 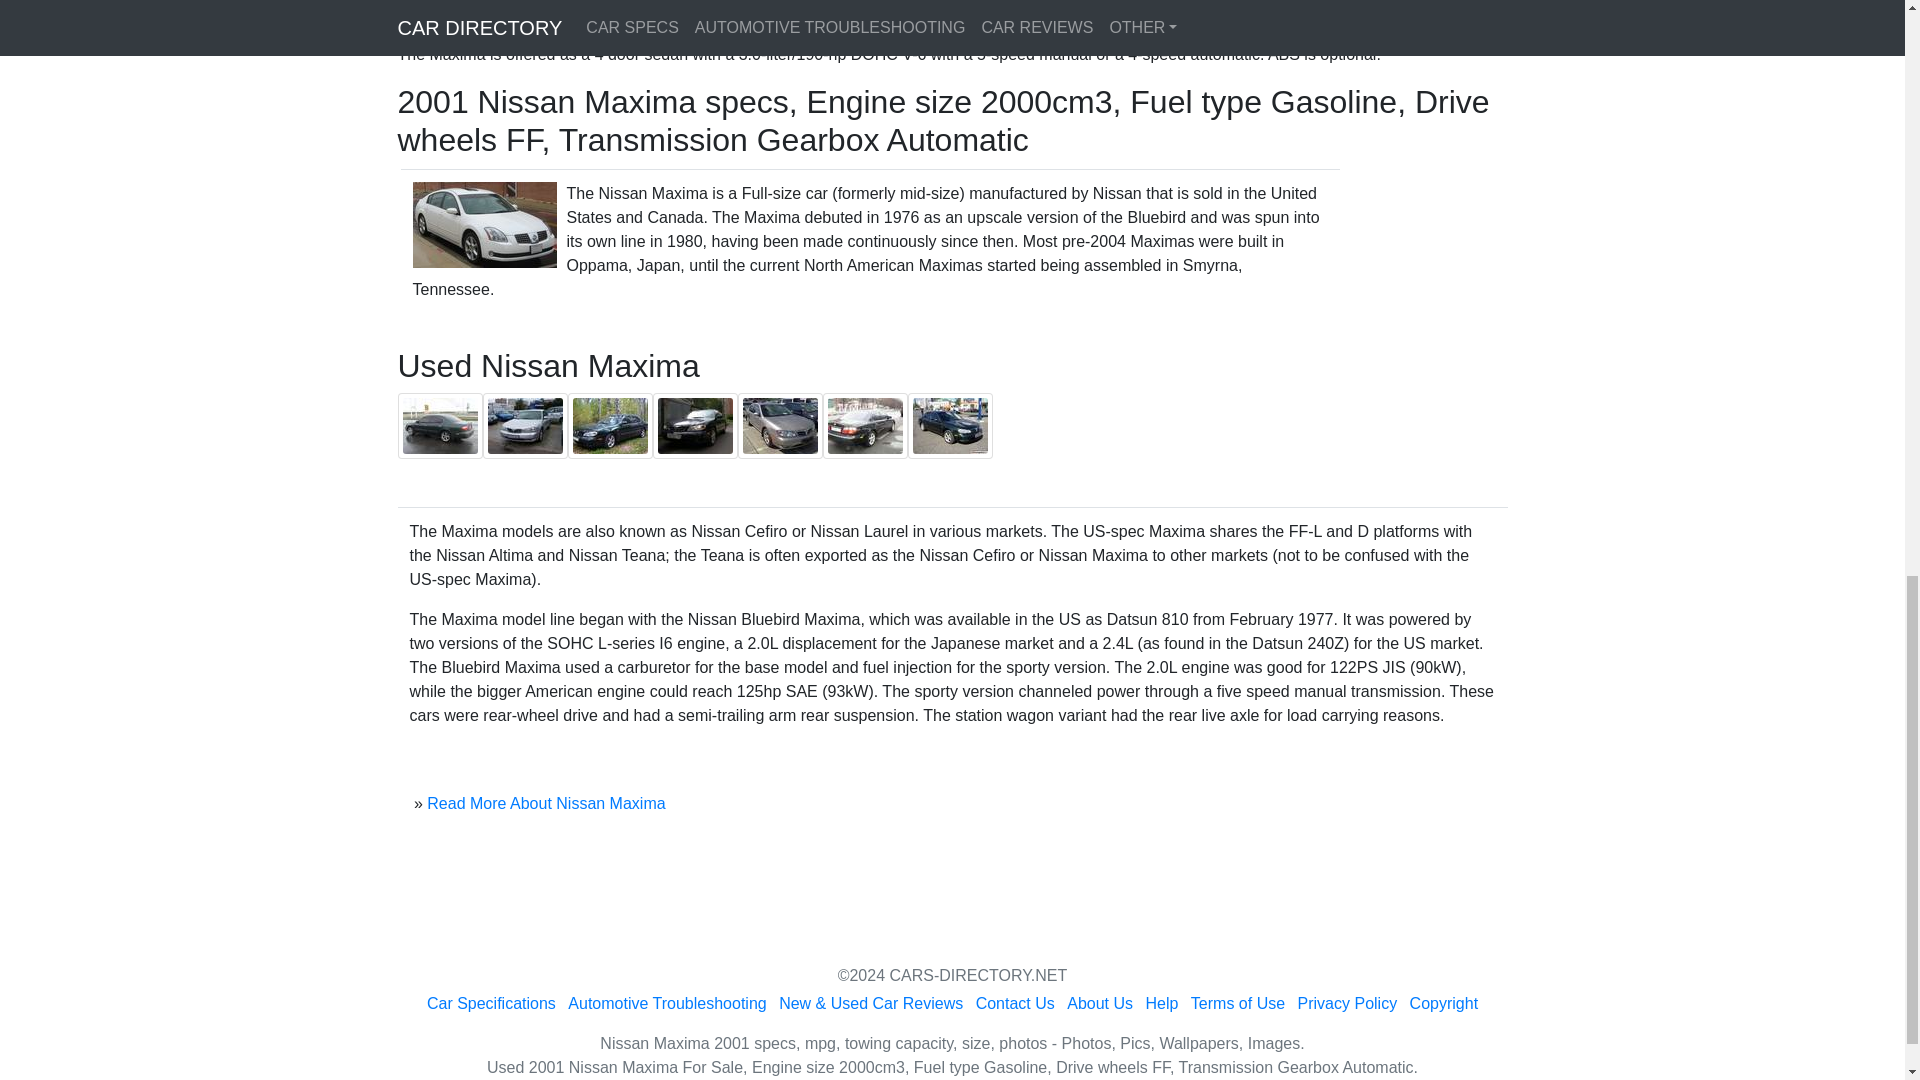 What do you see at coordinates (495, 3) in the screenshot?
I see `Nissan Maxima Specs` at bounding box center [495, 3].